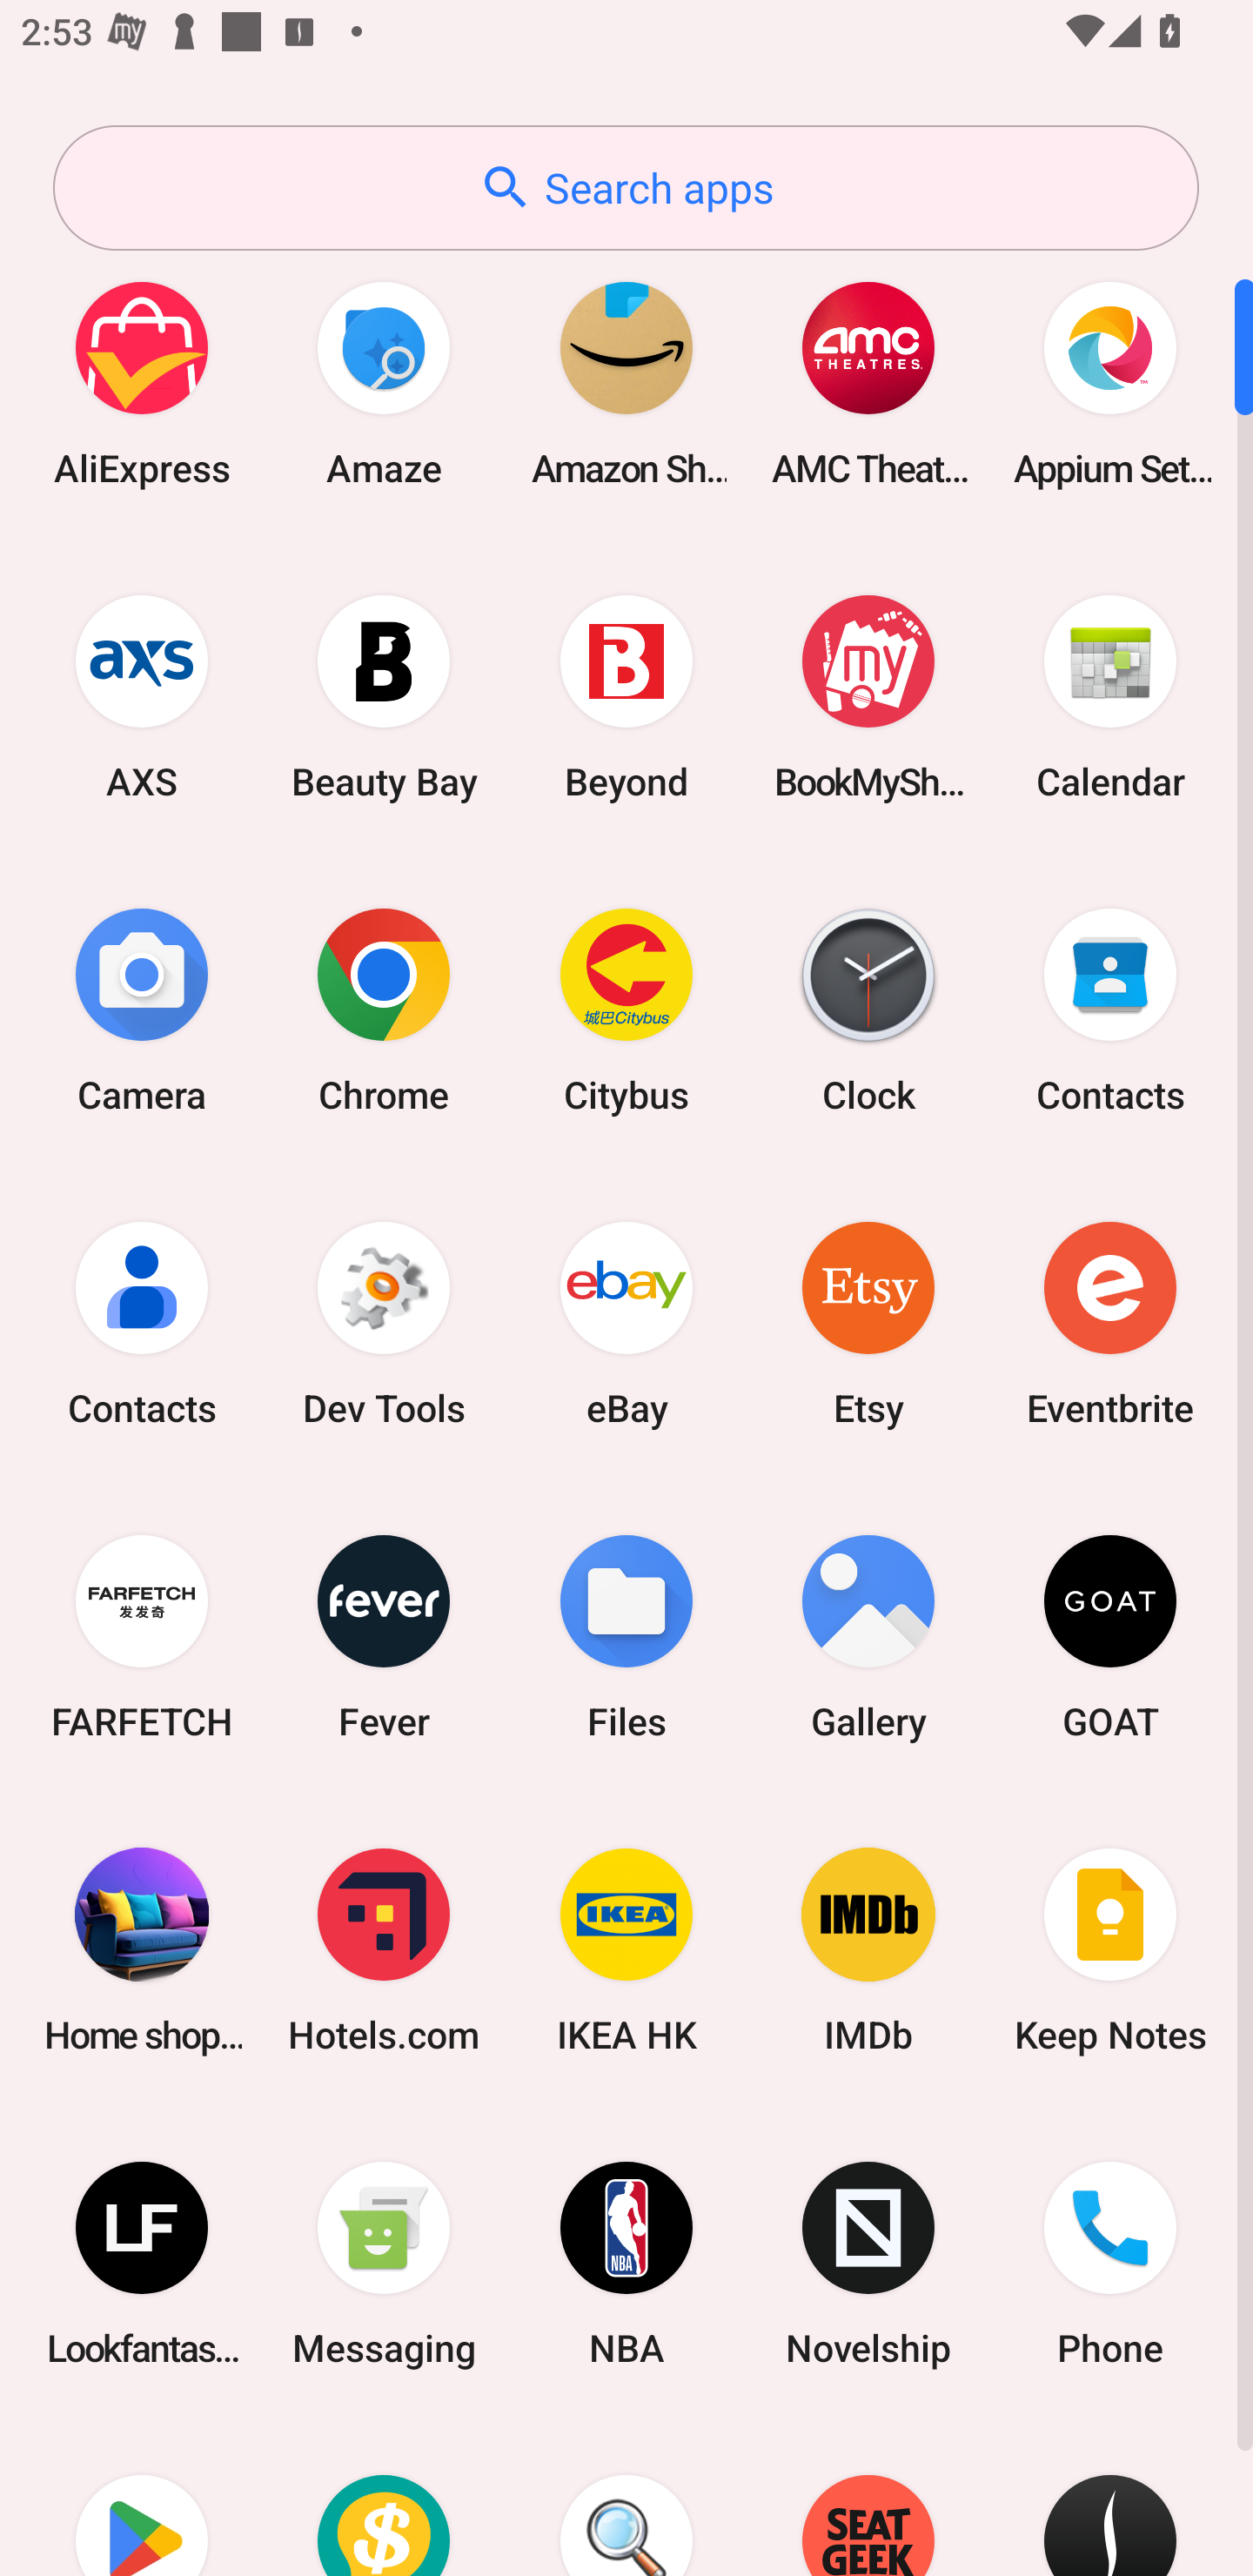  Describe the element at coordinates (626, 1949) in the screenshot. I see `IKEA HK` at that location.